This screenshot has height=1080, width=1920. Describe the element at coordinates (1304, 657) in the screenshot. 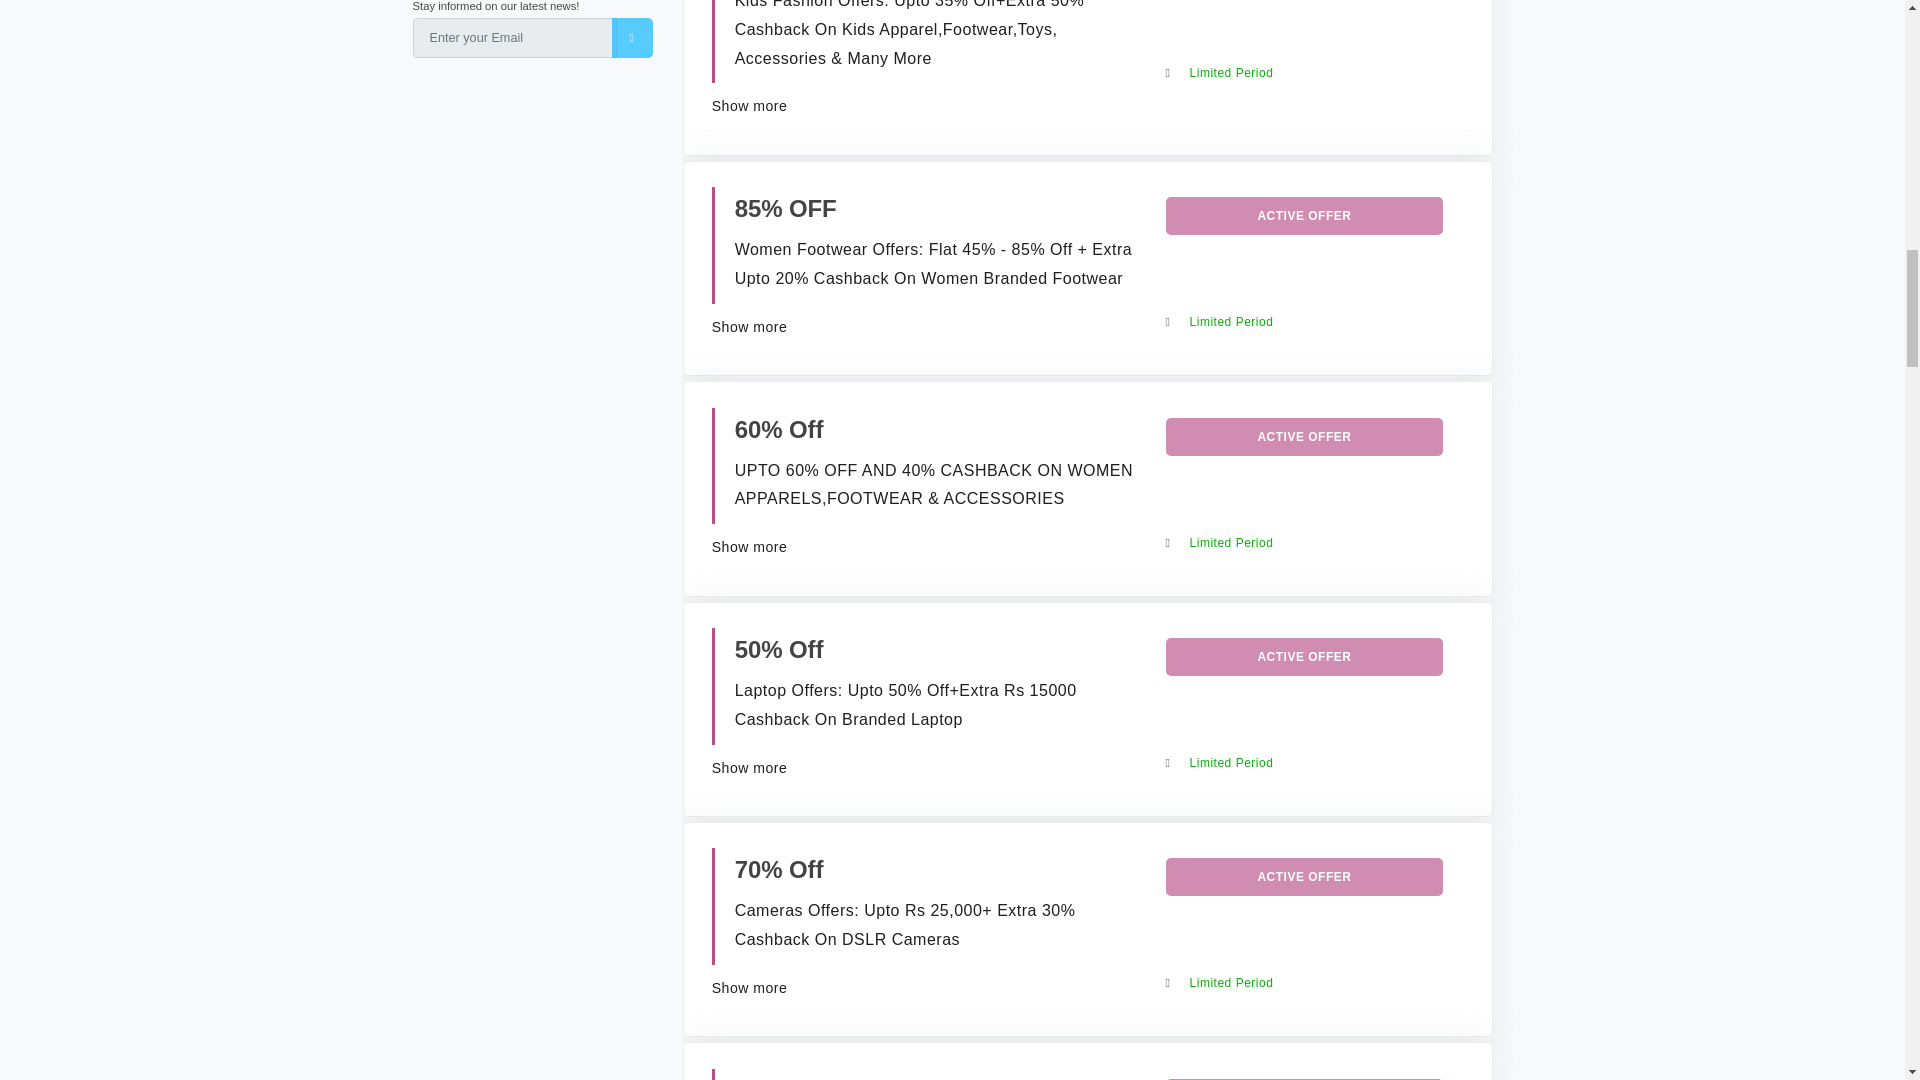

I see `ACTIVE OFFER` at that location.